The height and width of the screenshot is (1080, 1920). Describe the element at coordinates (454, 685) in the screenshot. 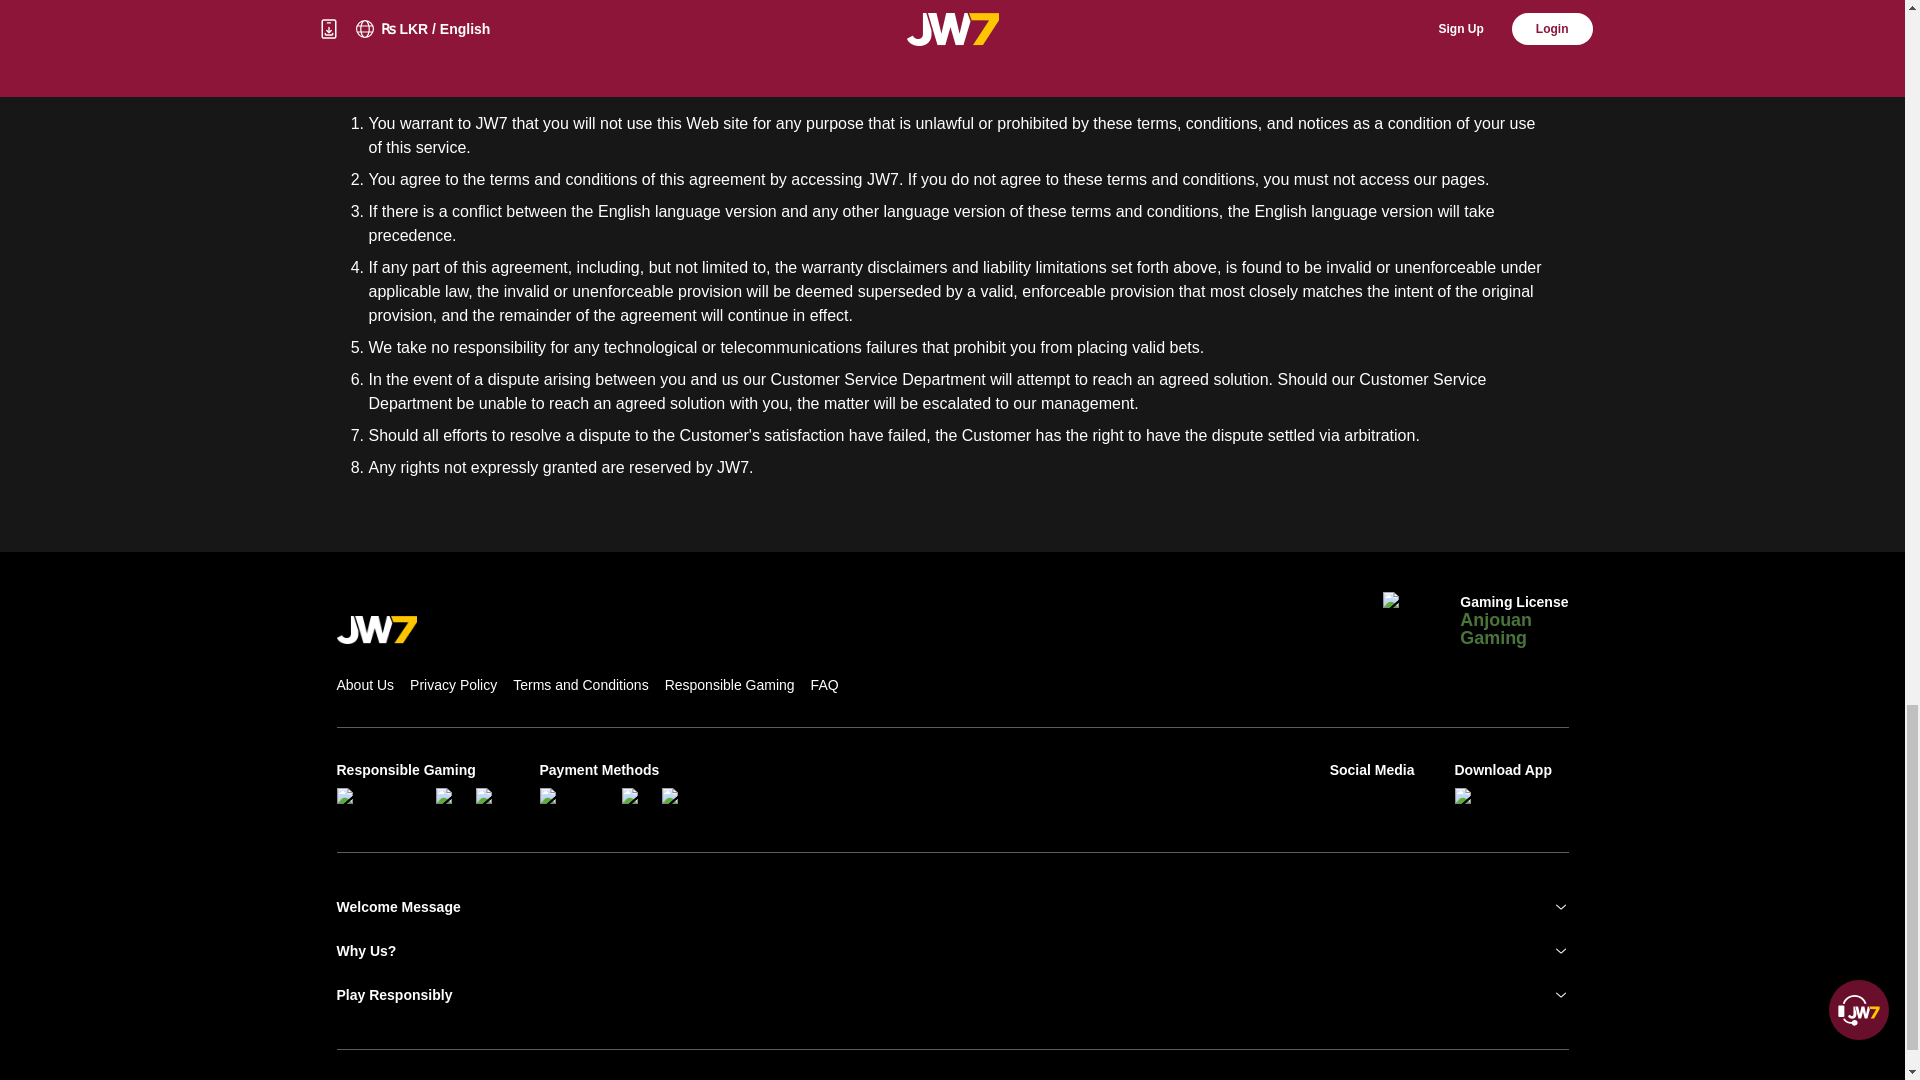

I see `Privacy Policy` at that location.